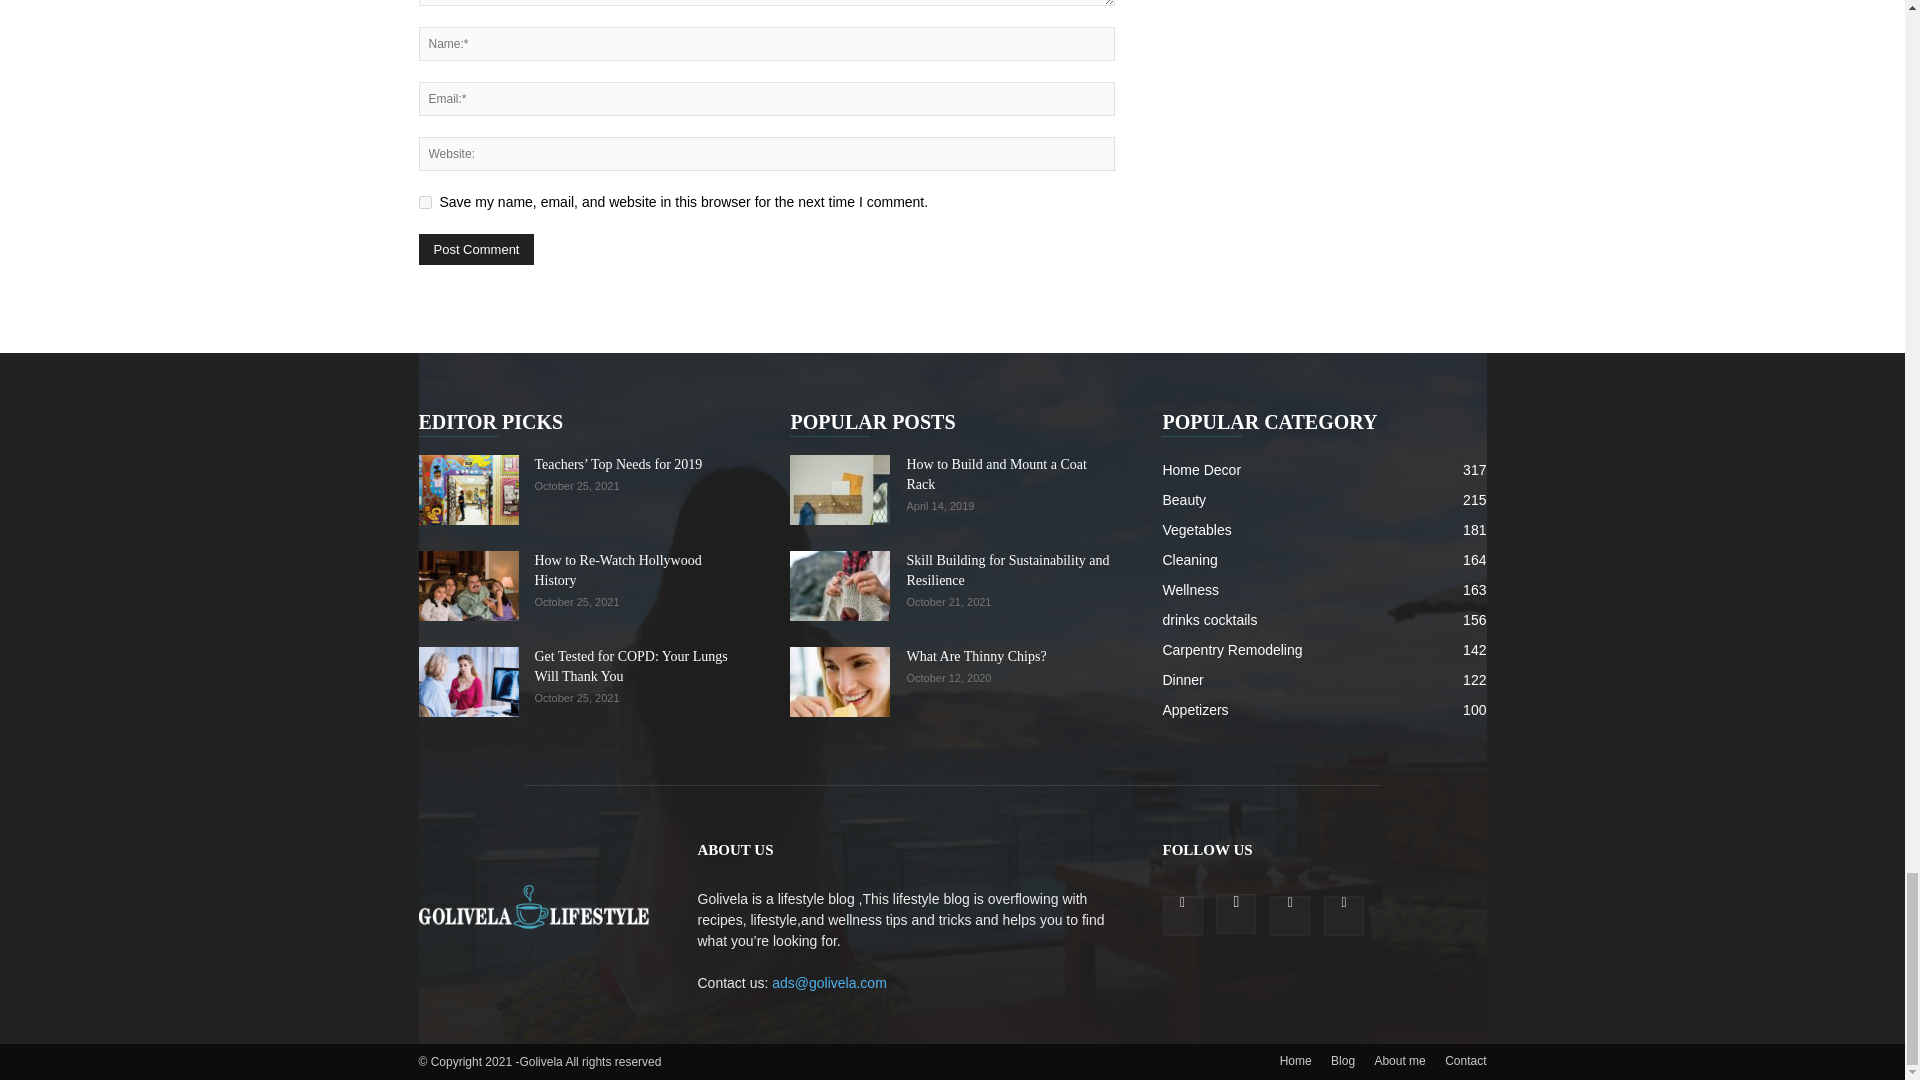  I want to click on yes, so click(424, 202).